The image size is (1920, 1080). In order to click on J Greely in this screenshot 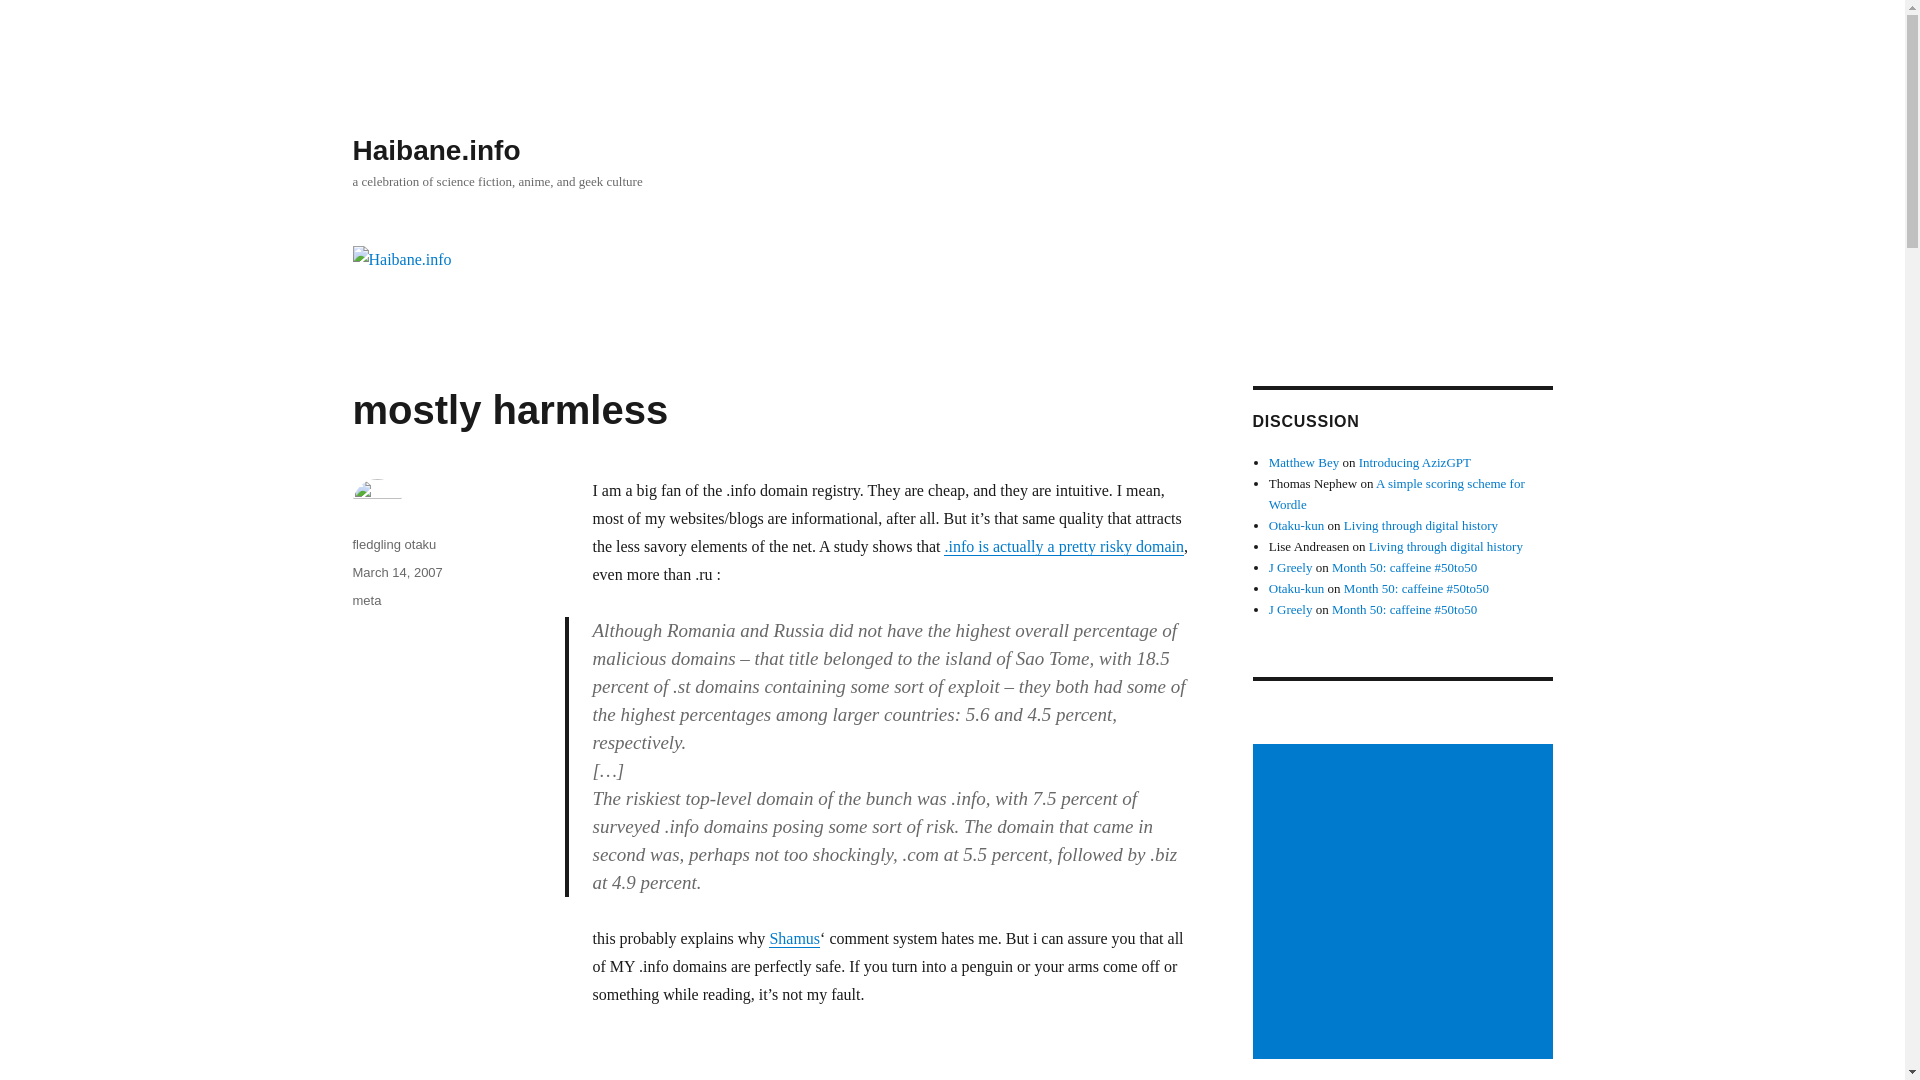, I will do `click(1291, 860)`.